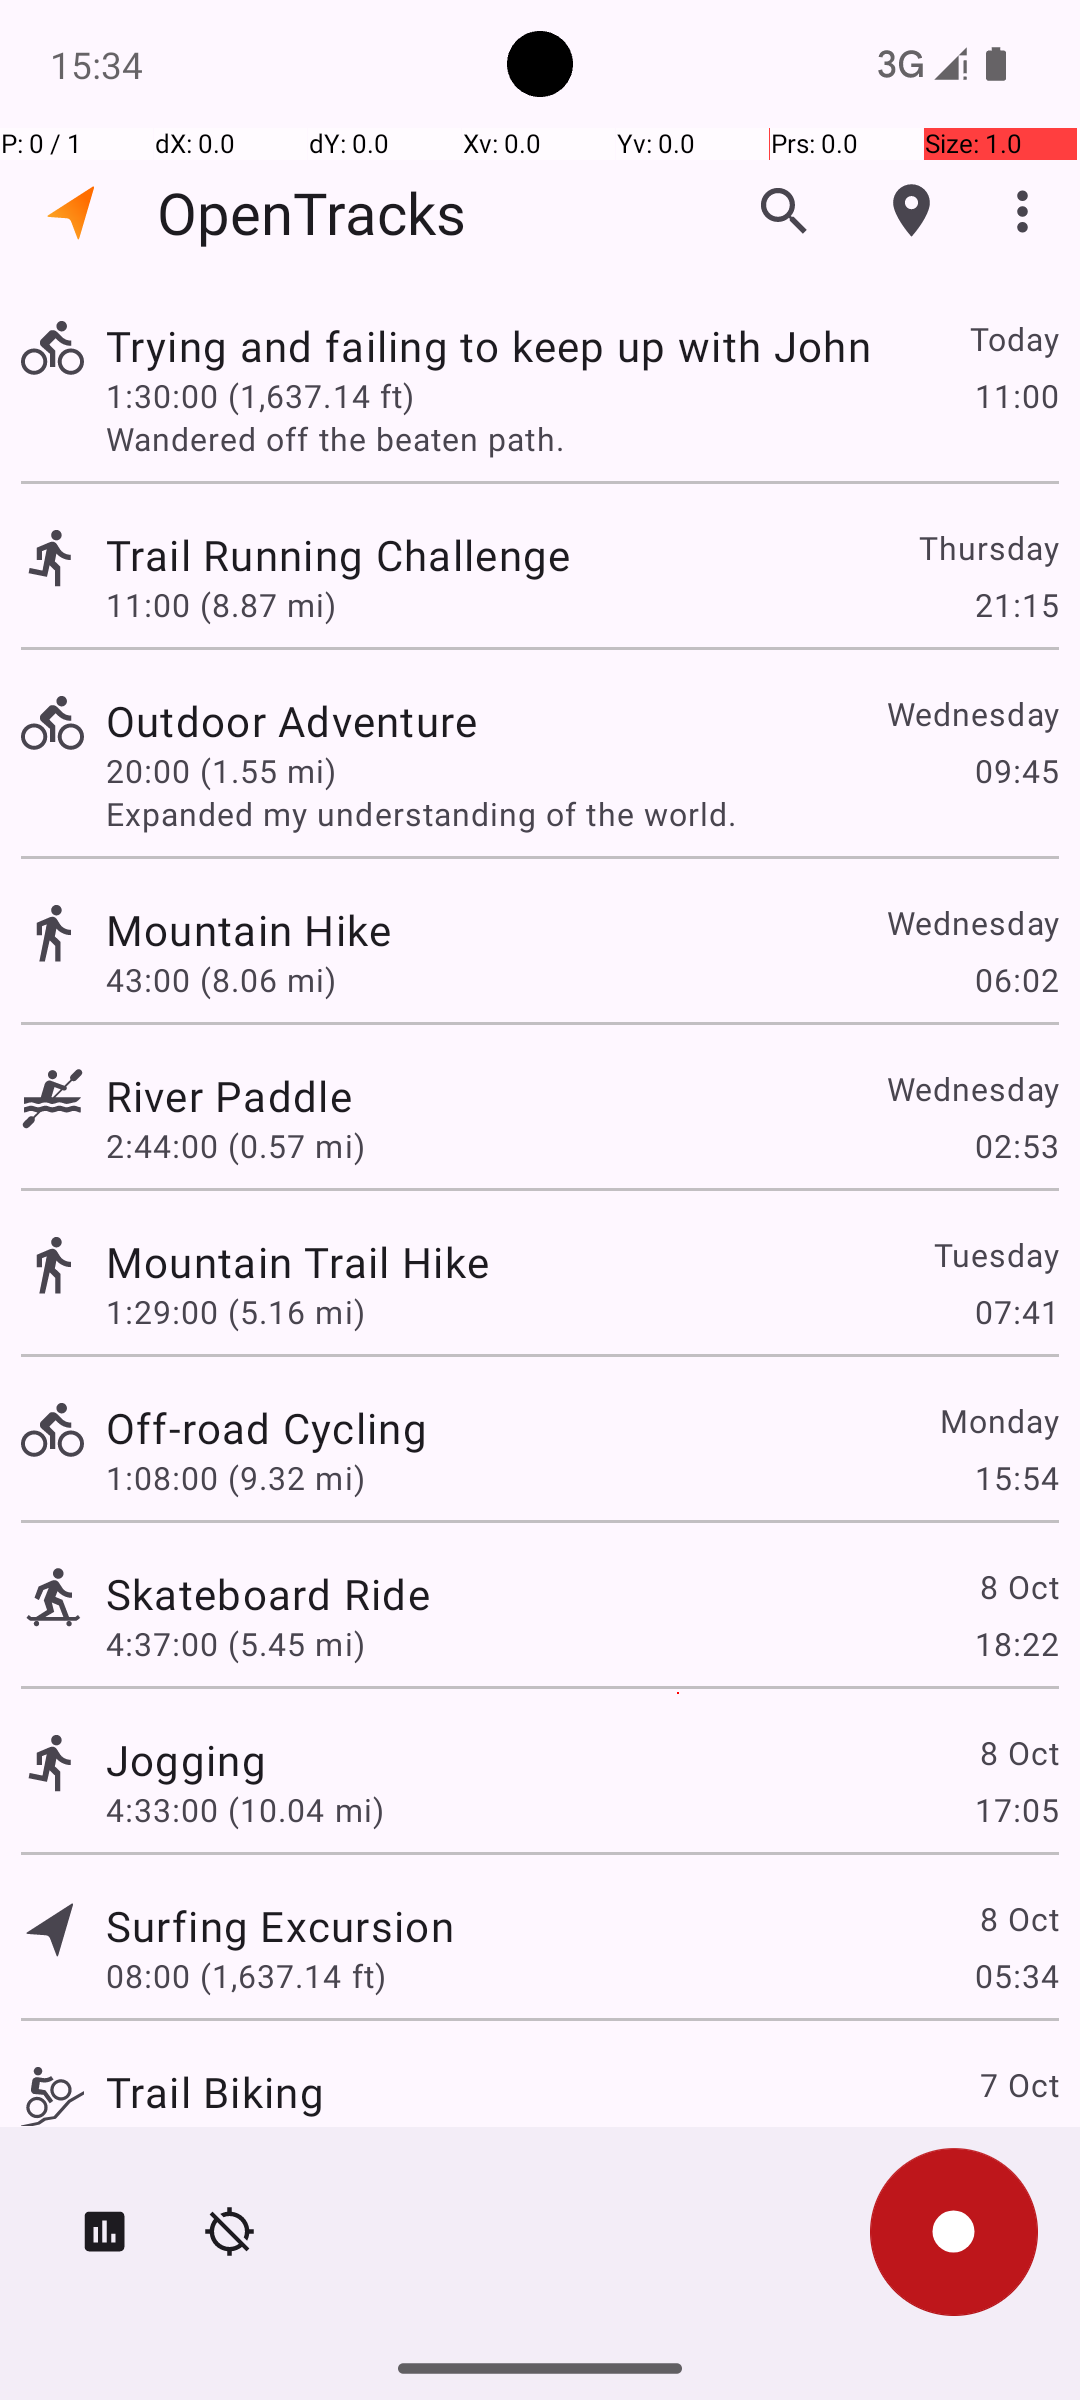 Image resolution: width=1080 pixels, height=2400 pixels. I want to click on Trail Running Challenge, so click(338, 554).